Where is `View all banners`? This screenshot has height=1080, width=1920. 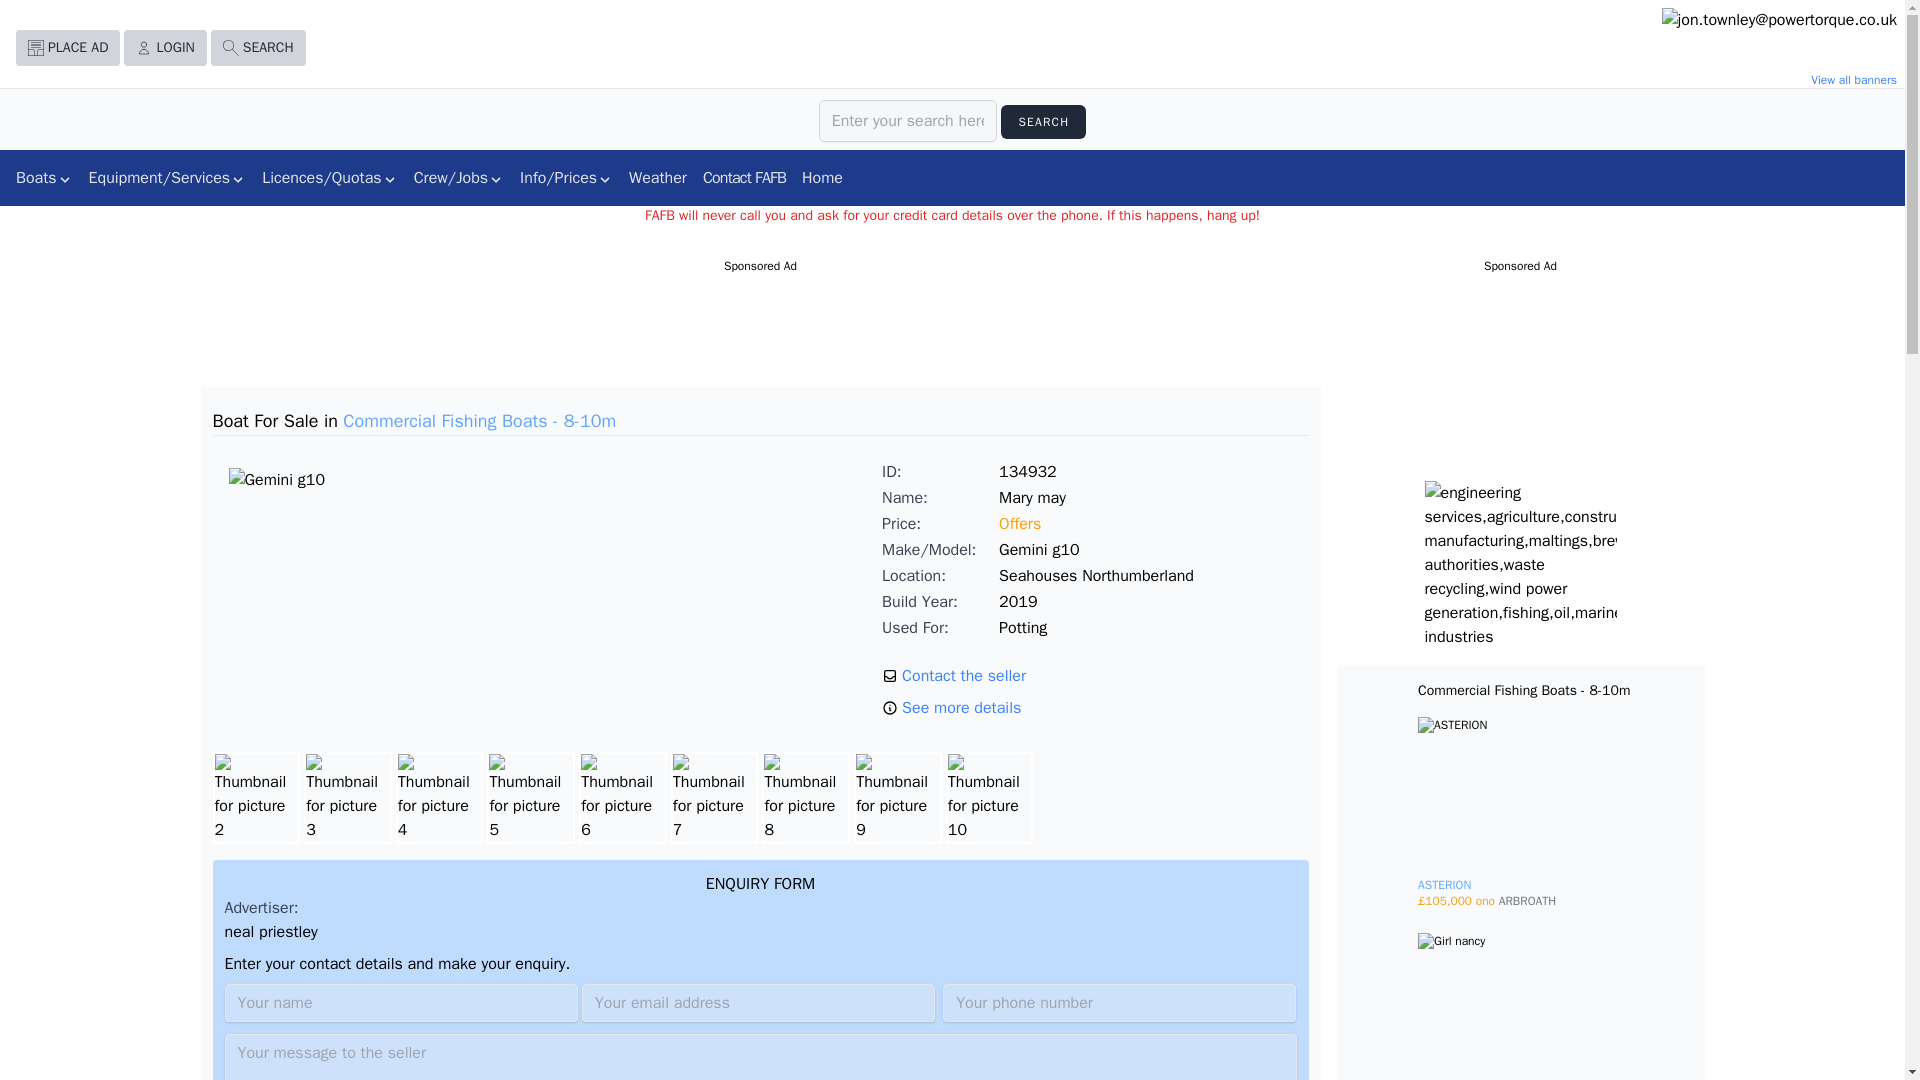 View all banners is located at coordinates (1774, 80).